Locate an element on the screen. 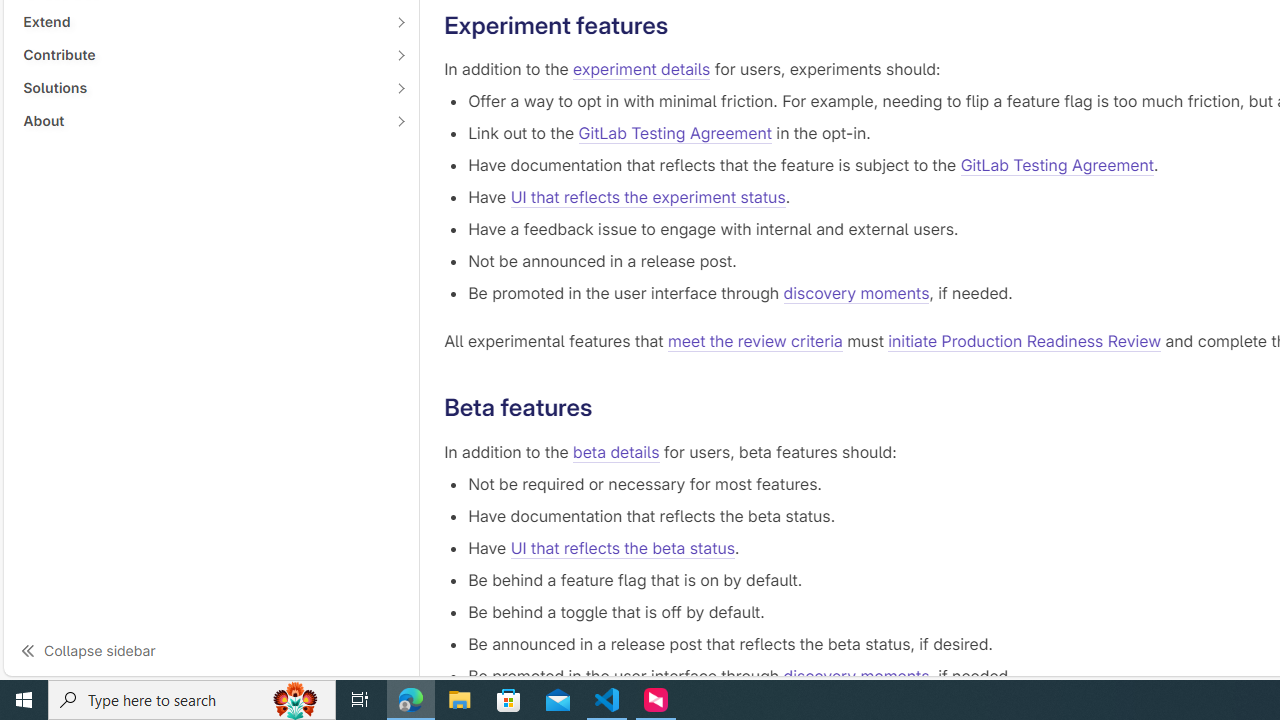 Image resolution: width=1280 pixels, height=720 pixels. Collapse sidebar is located at coordinates (211, 650).